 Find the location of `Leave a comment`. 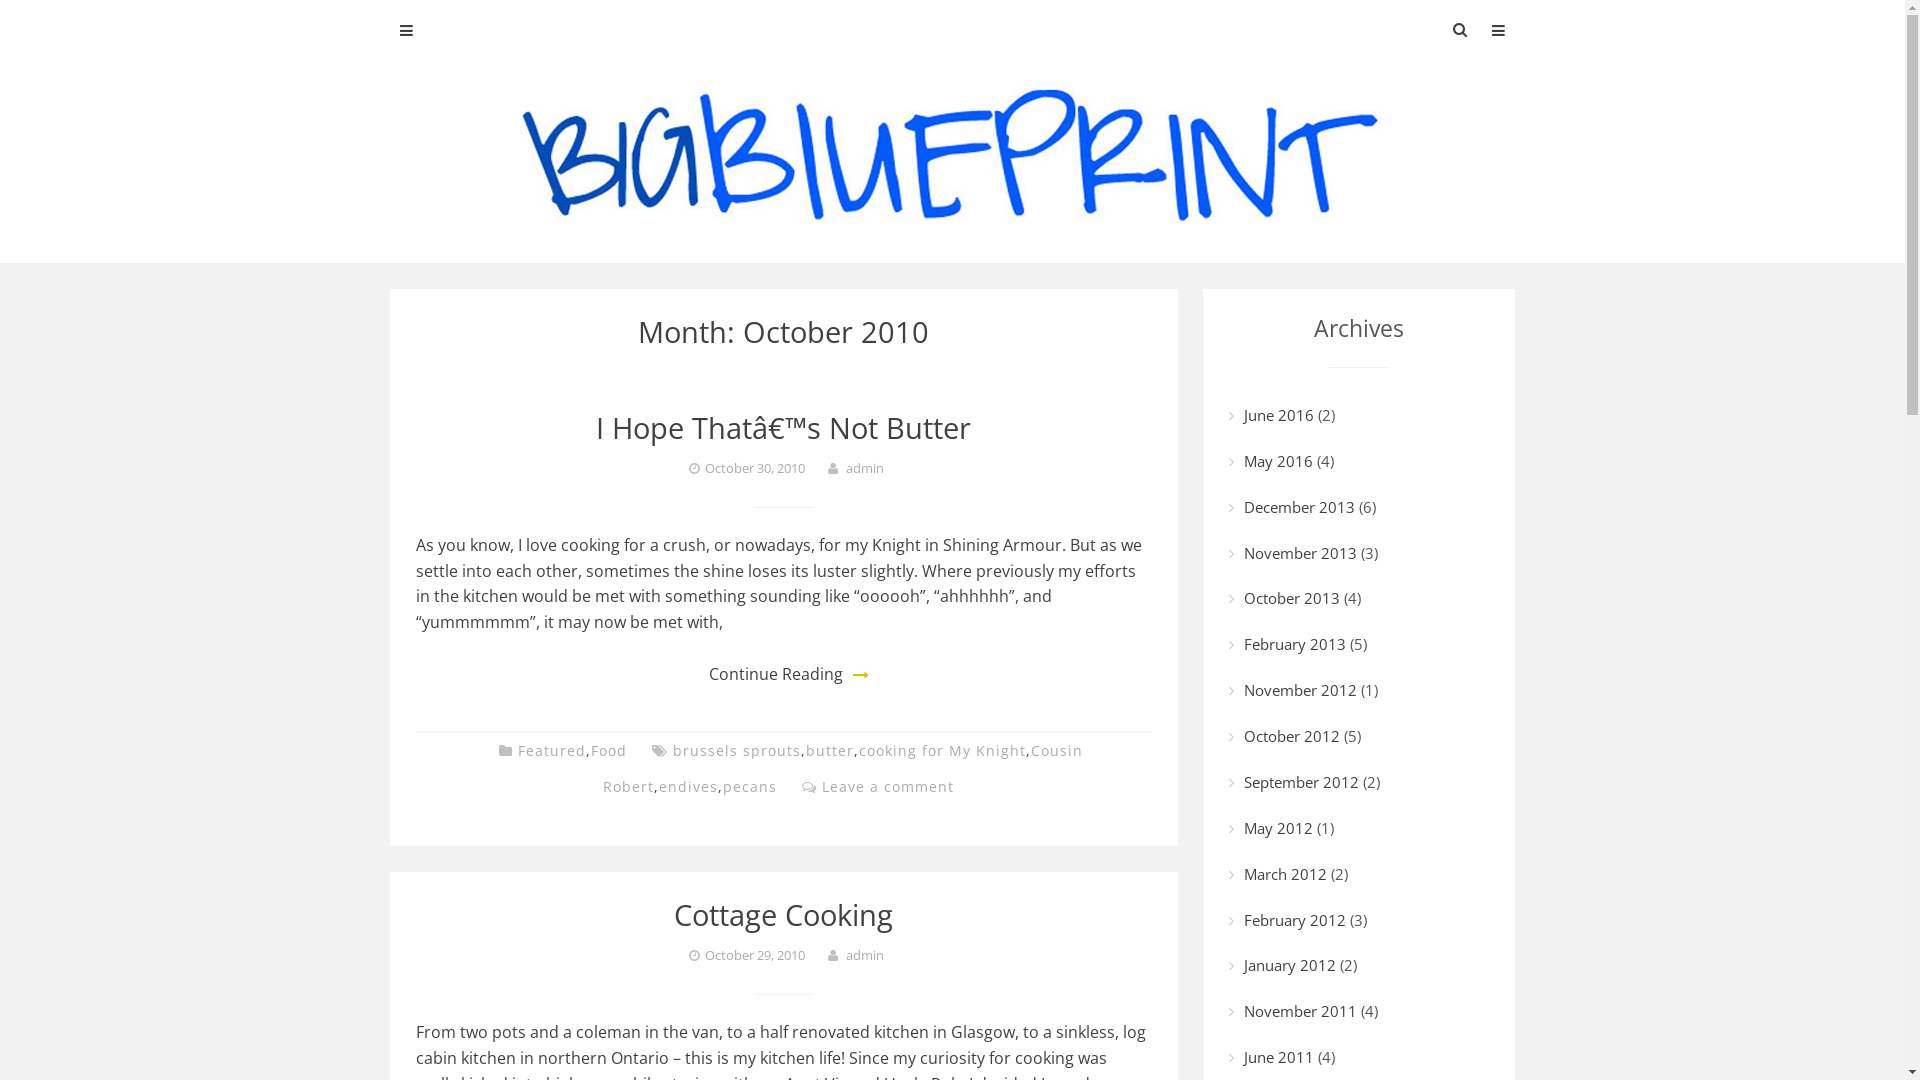

Leave a comment is located at coordinates (888, 786).